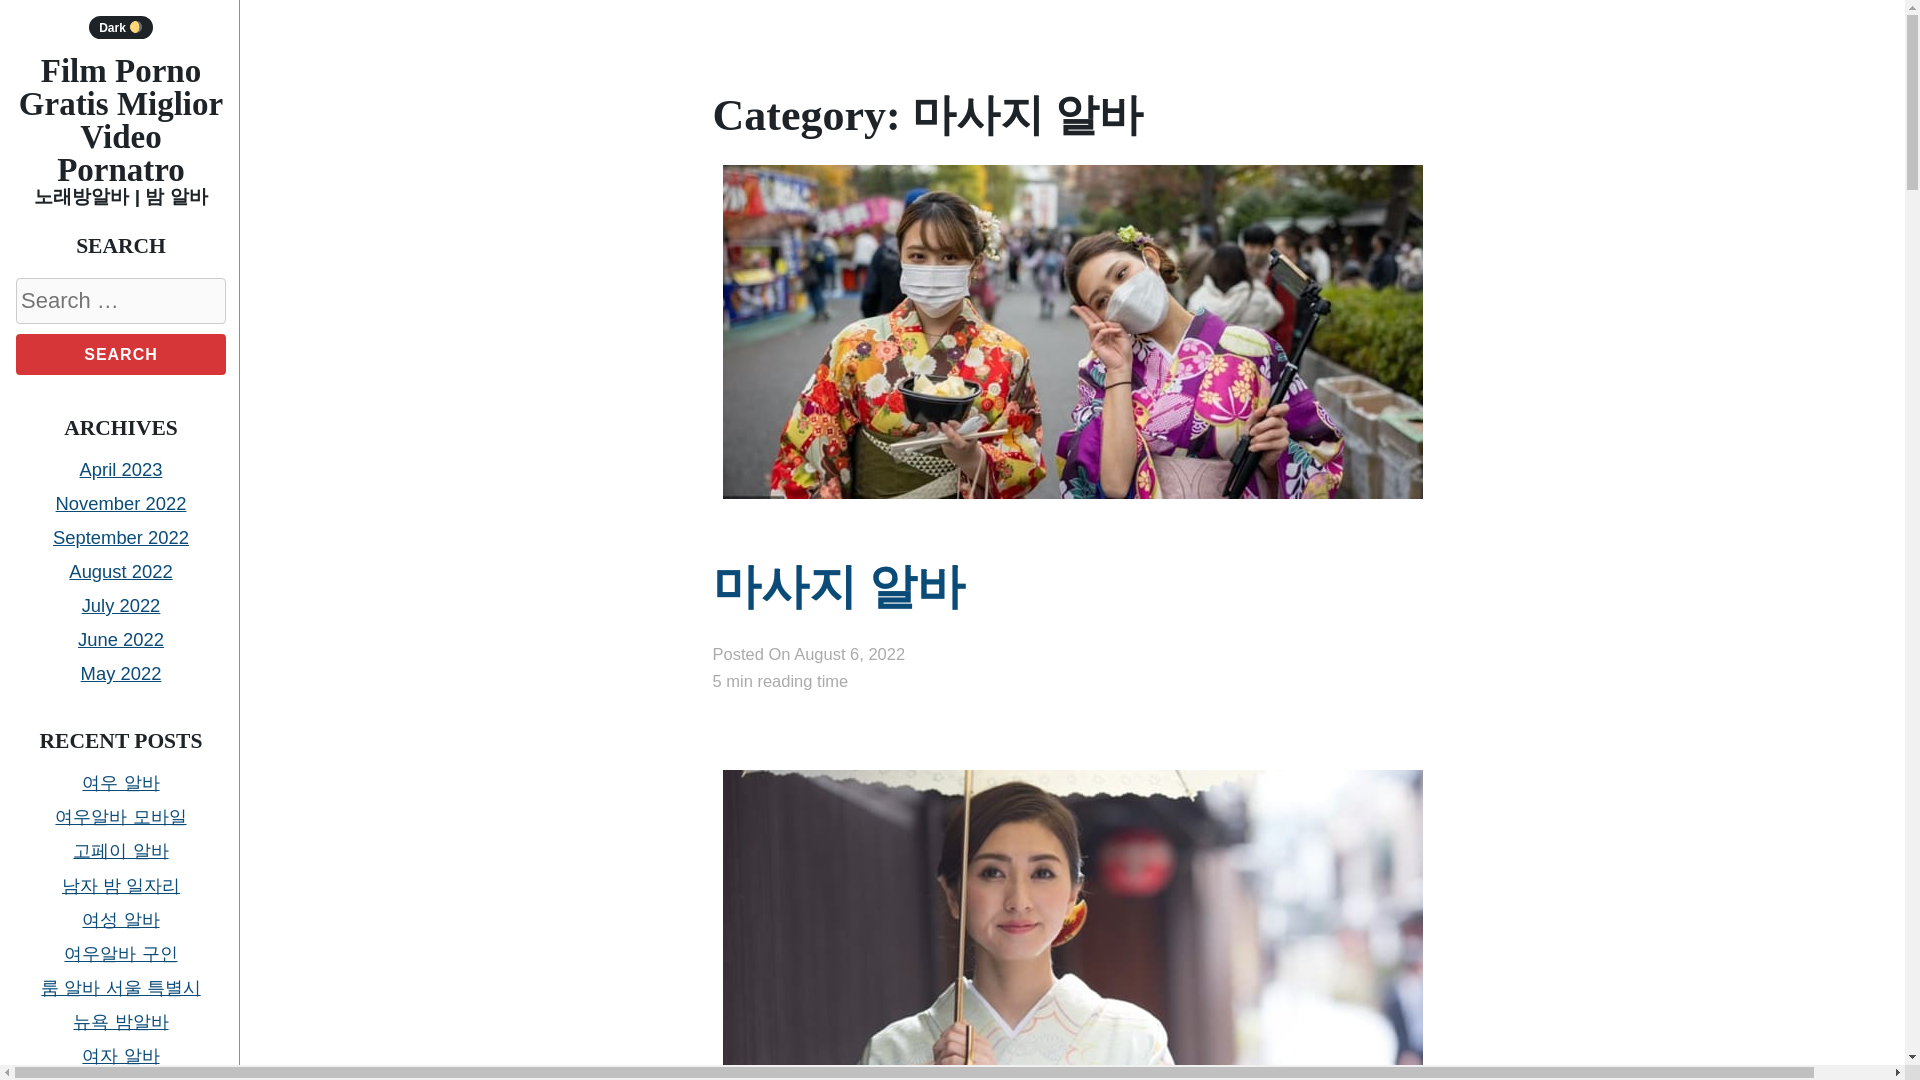 This screenshot has width=1920, height=1080. I want to click on Film Porno Gratis Miglior Video Pornatro, so click(120, 120).